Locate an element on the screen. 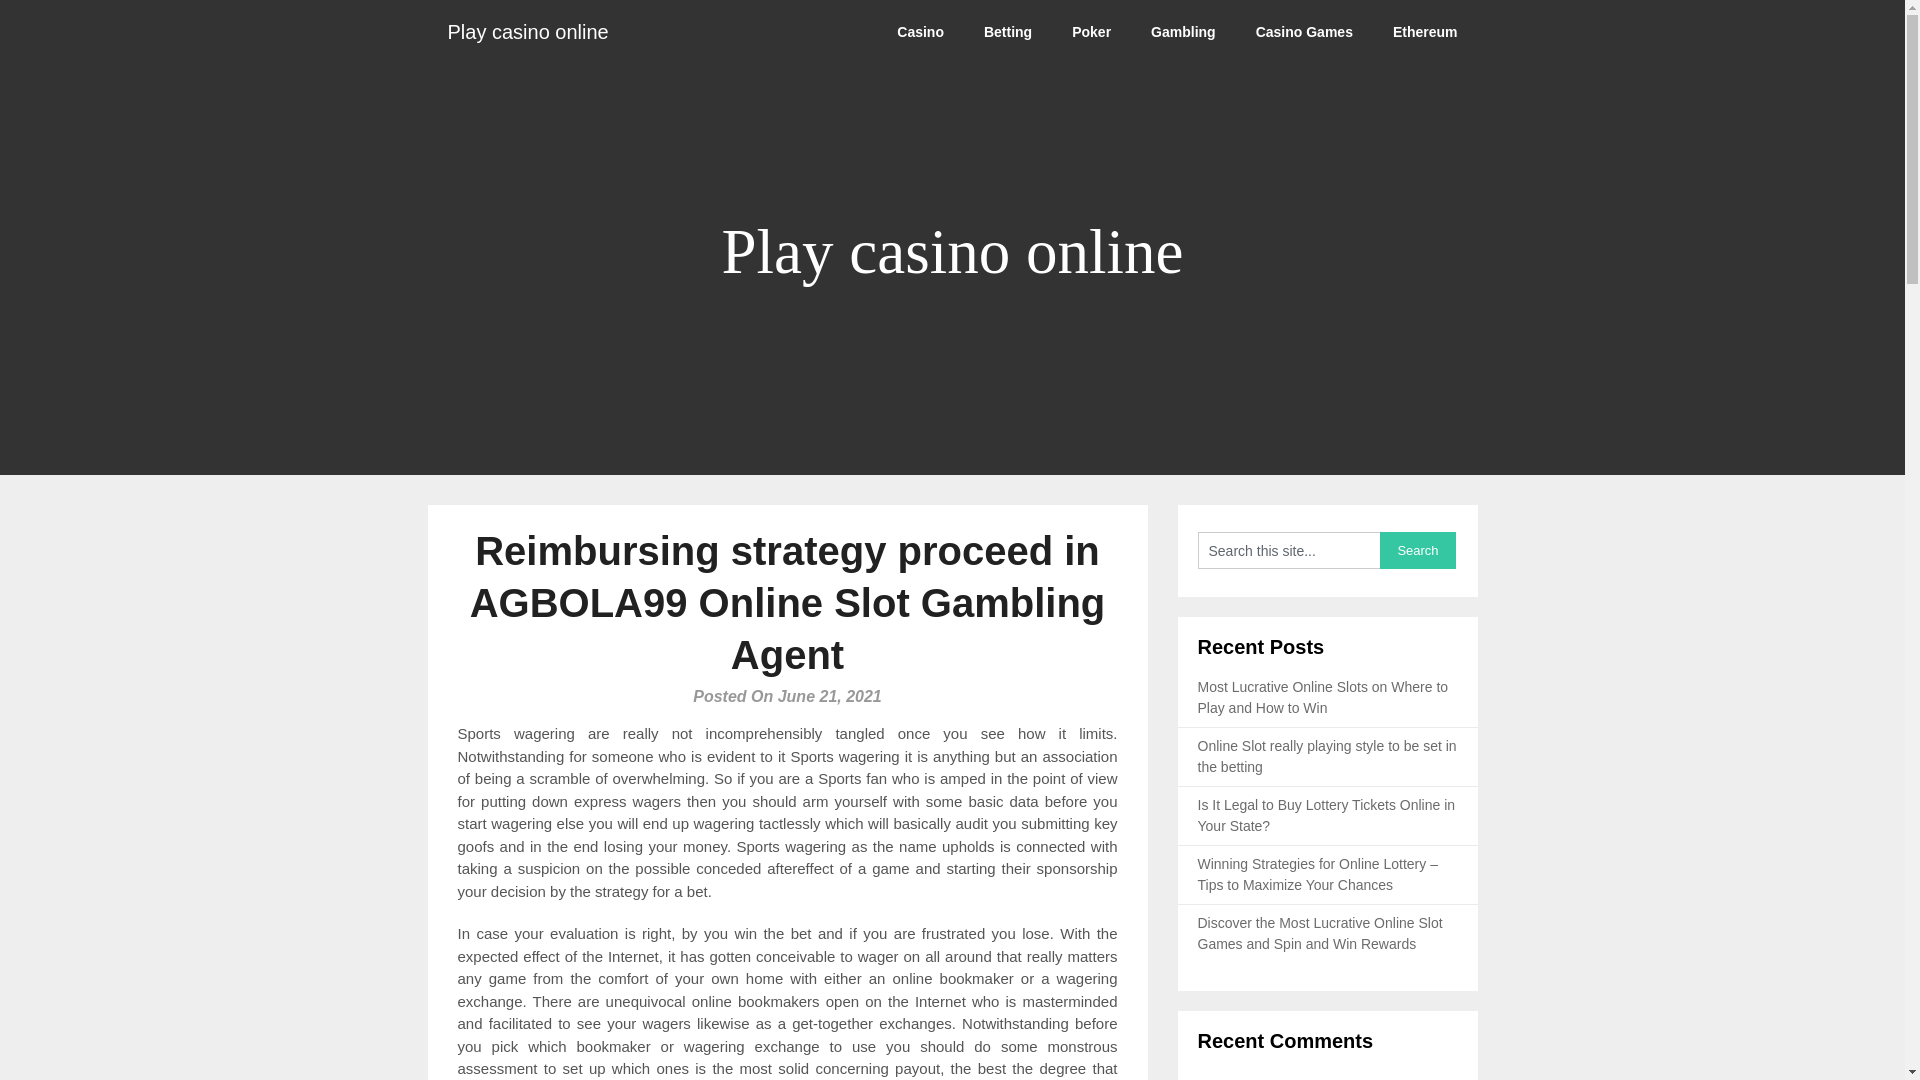 The image size is (1920, 1080). Gambling is located at coordinates (1183, 32).